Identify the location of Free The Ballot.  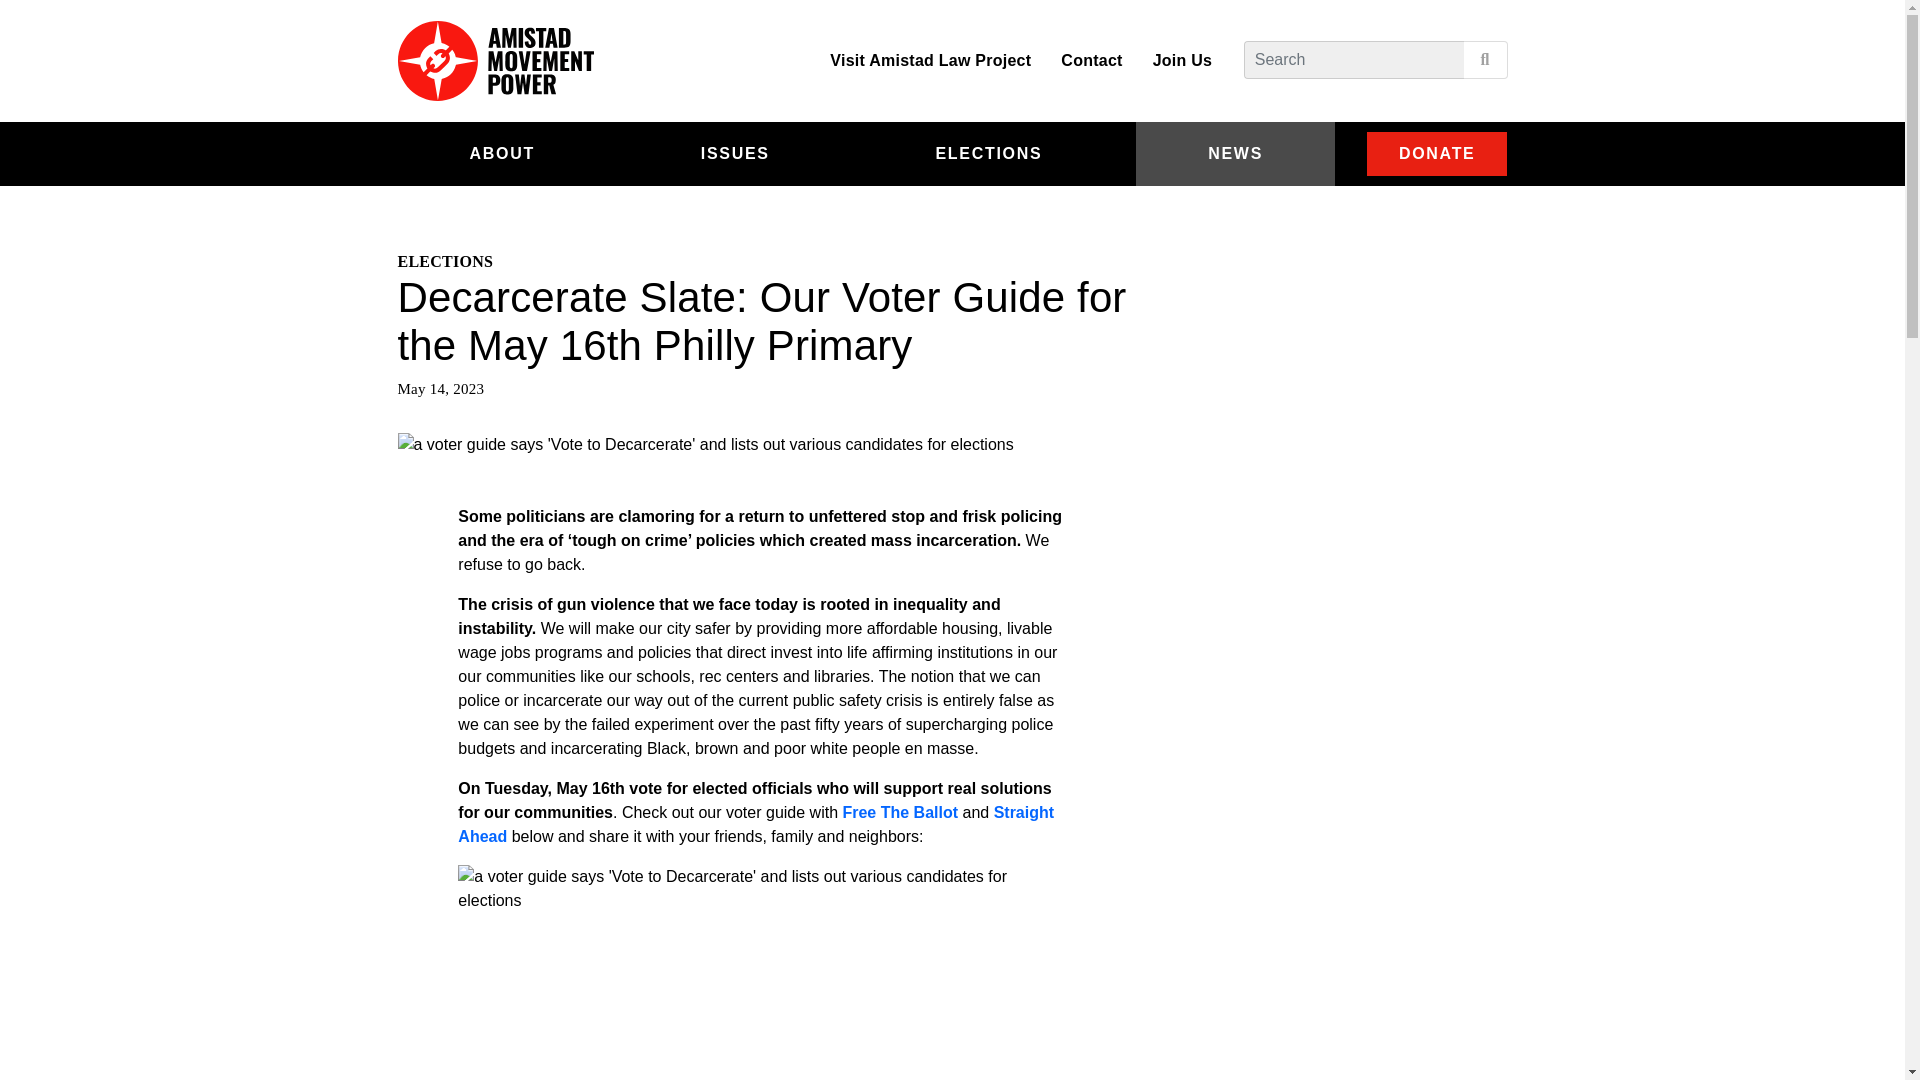
(902, 812).